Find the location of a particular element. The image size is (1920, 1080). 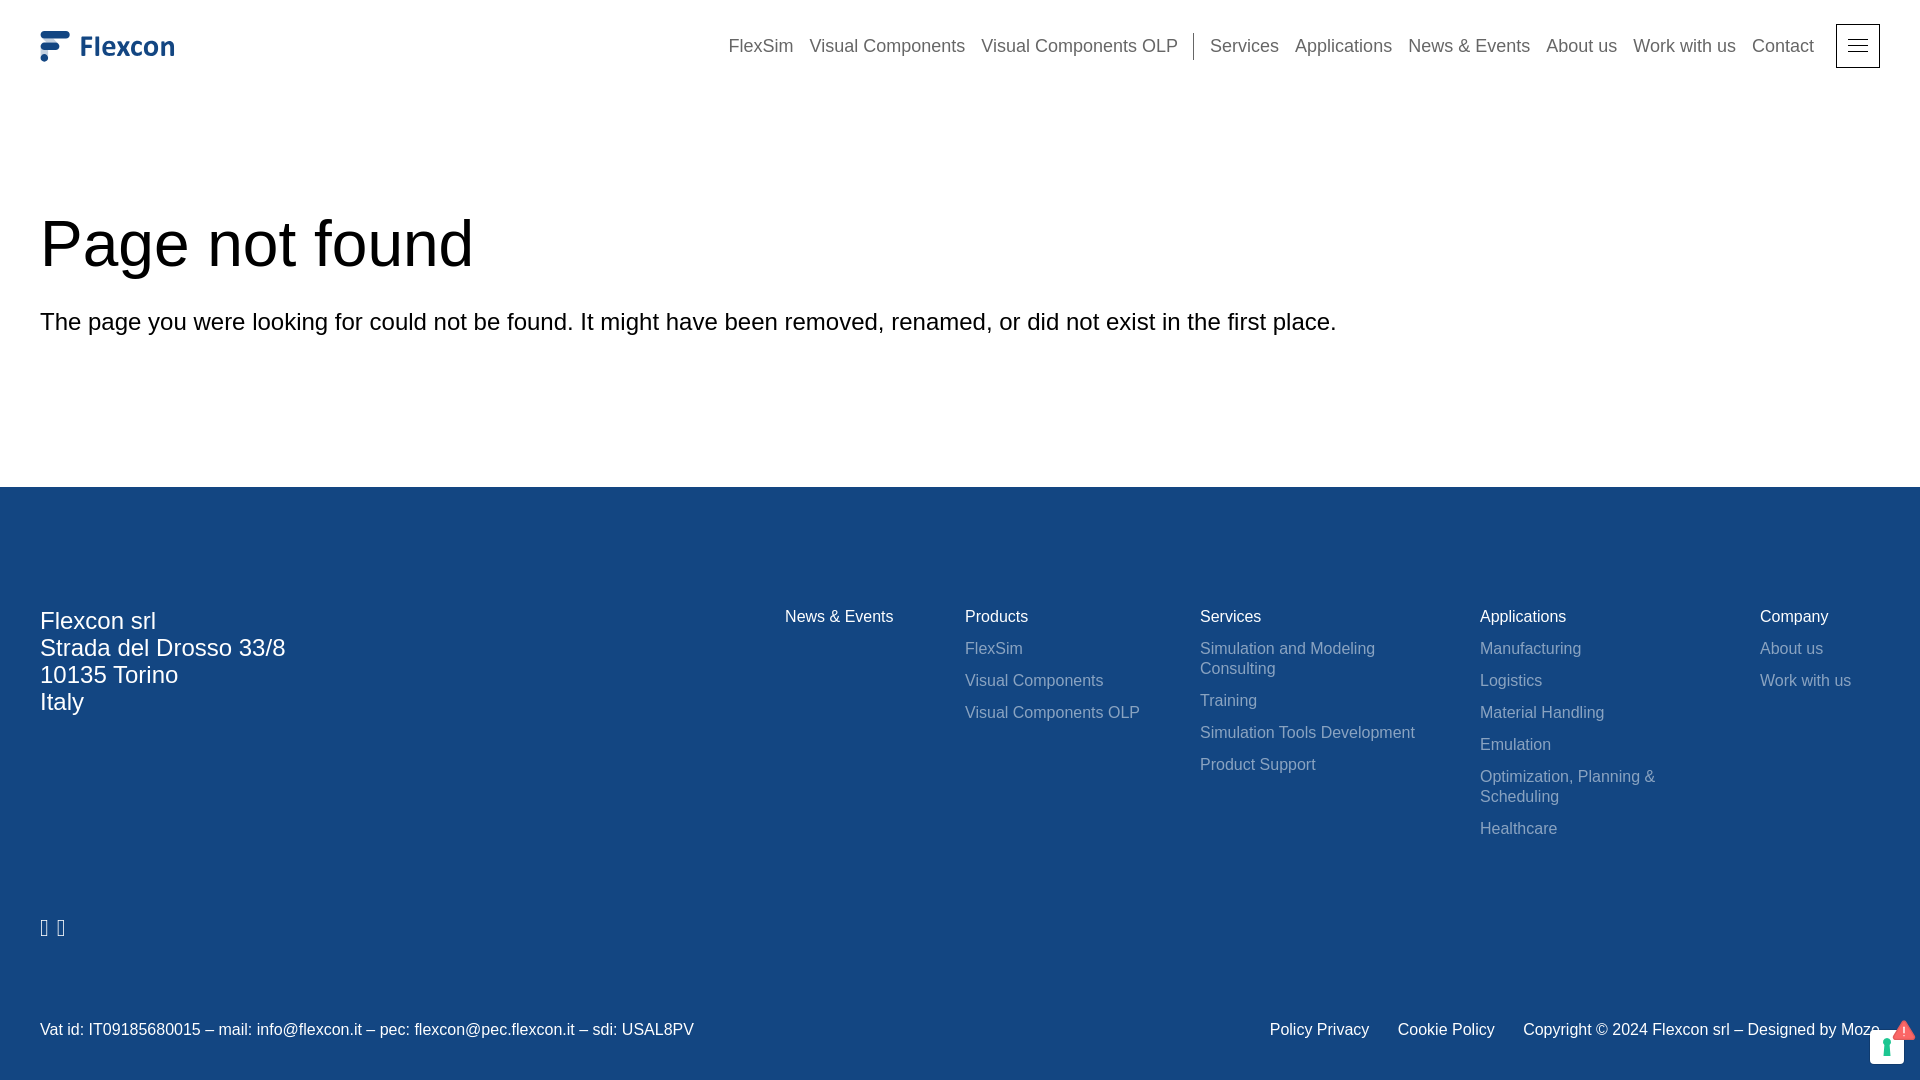

Italy is located at coordinates (62, 700).